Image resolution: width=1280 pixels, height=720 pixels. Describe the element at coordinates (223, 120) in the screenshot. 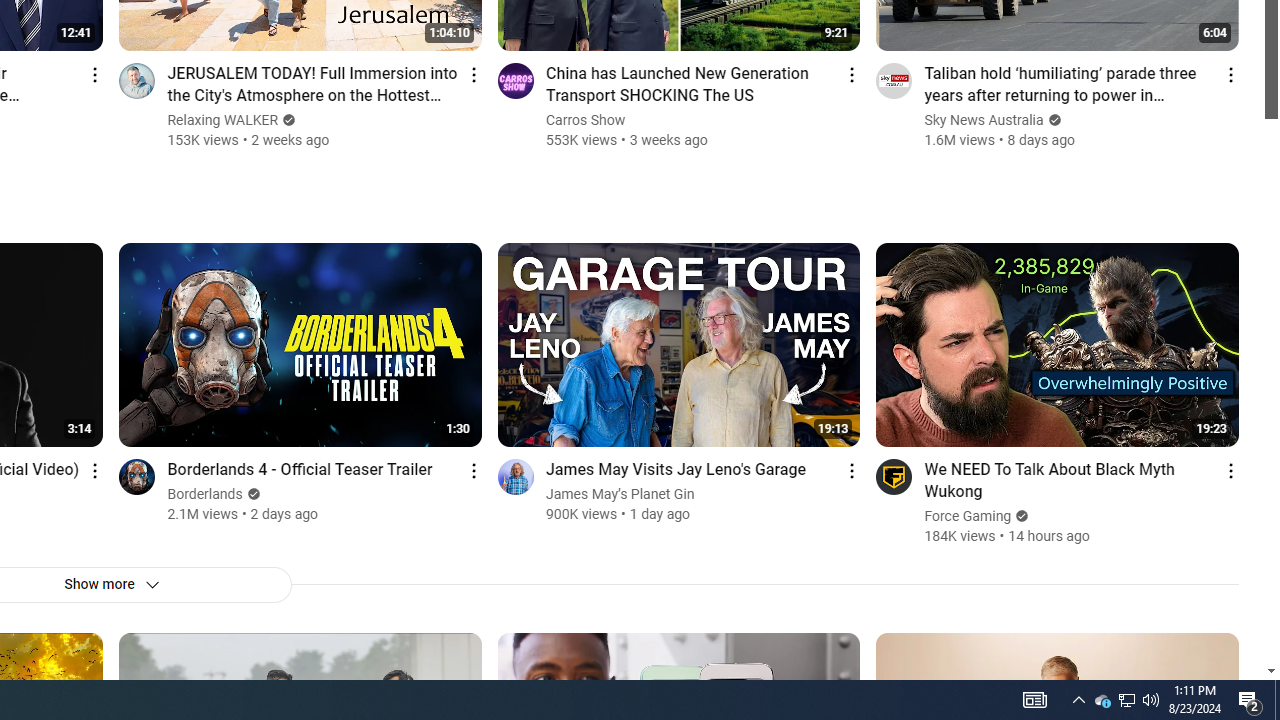

I see `Relaxing WALKER` at that location.